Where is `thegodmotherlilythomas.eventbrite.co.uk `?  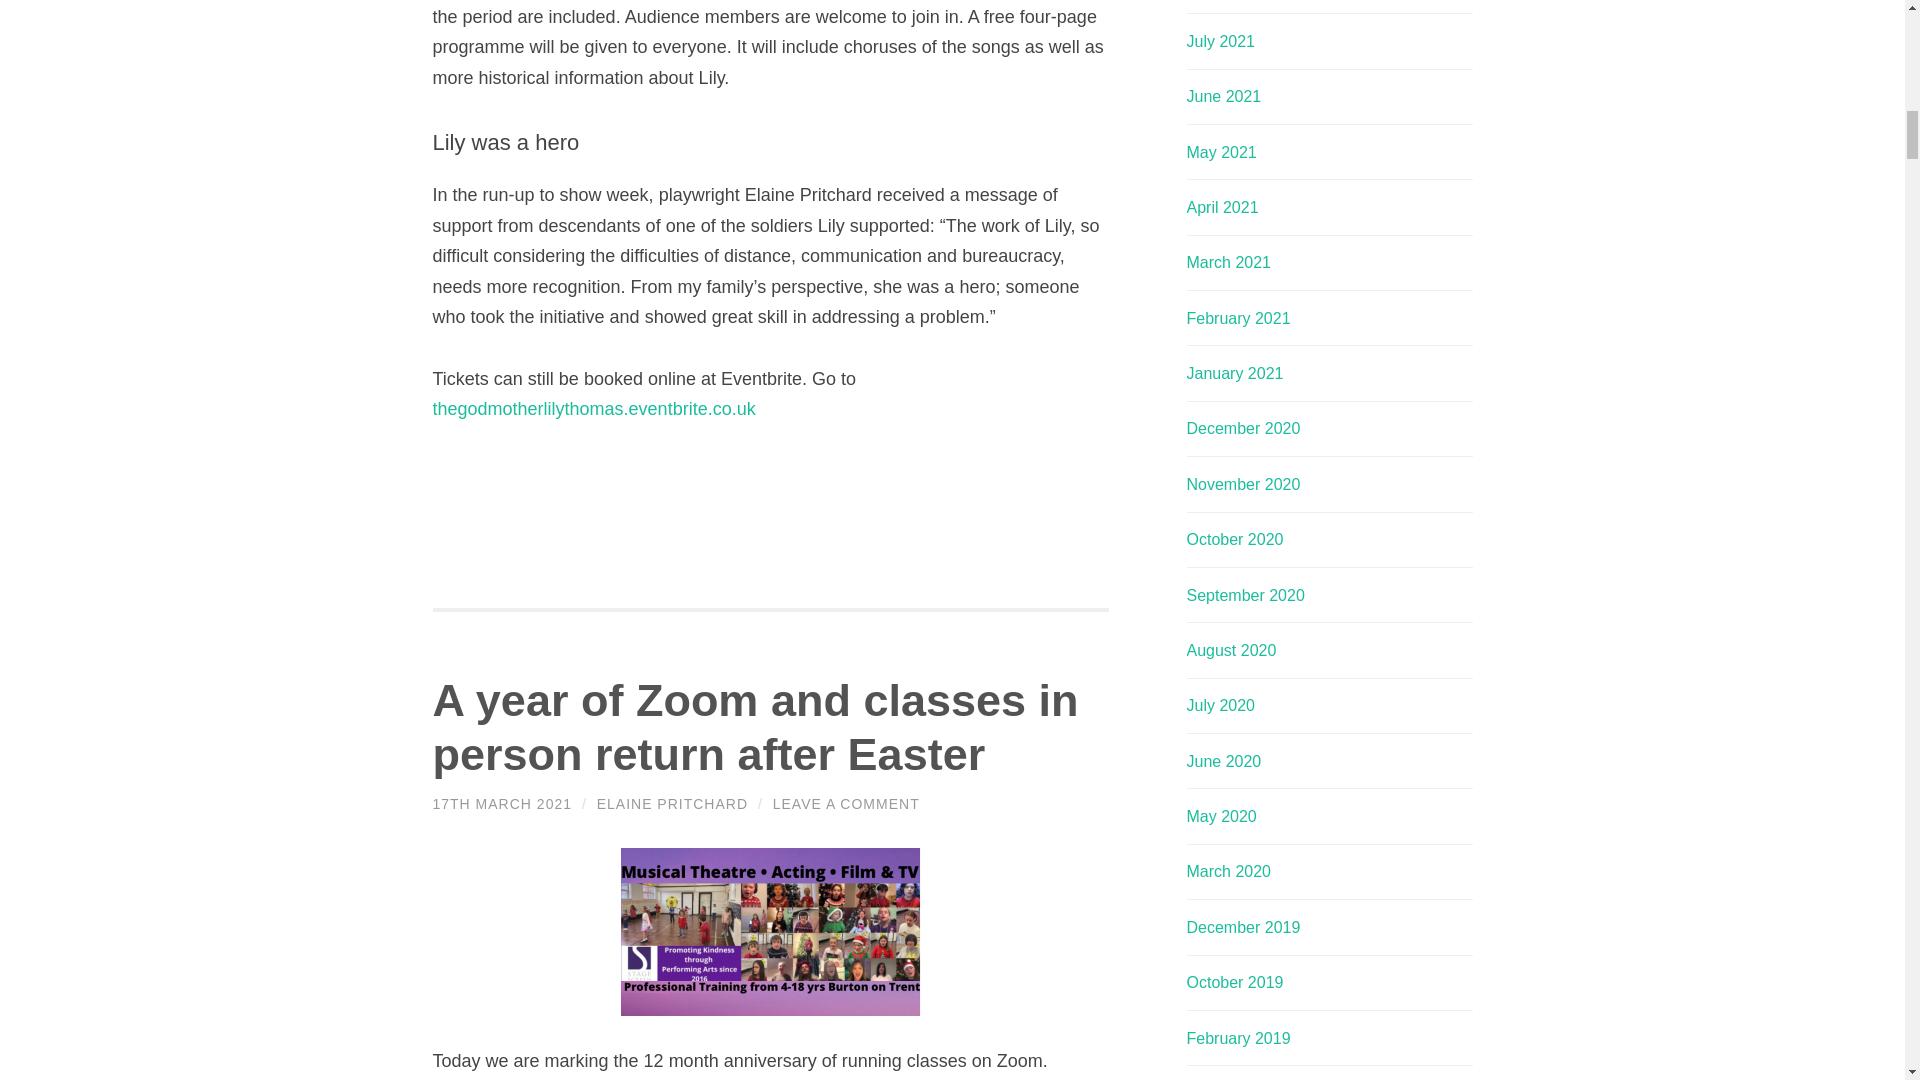 thegodmotherlilythomas.eventbrite.co.uk  is located at coordinates (596, 408).